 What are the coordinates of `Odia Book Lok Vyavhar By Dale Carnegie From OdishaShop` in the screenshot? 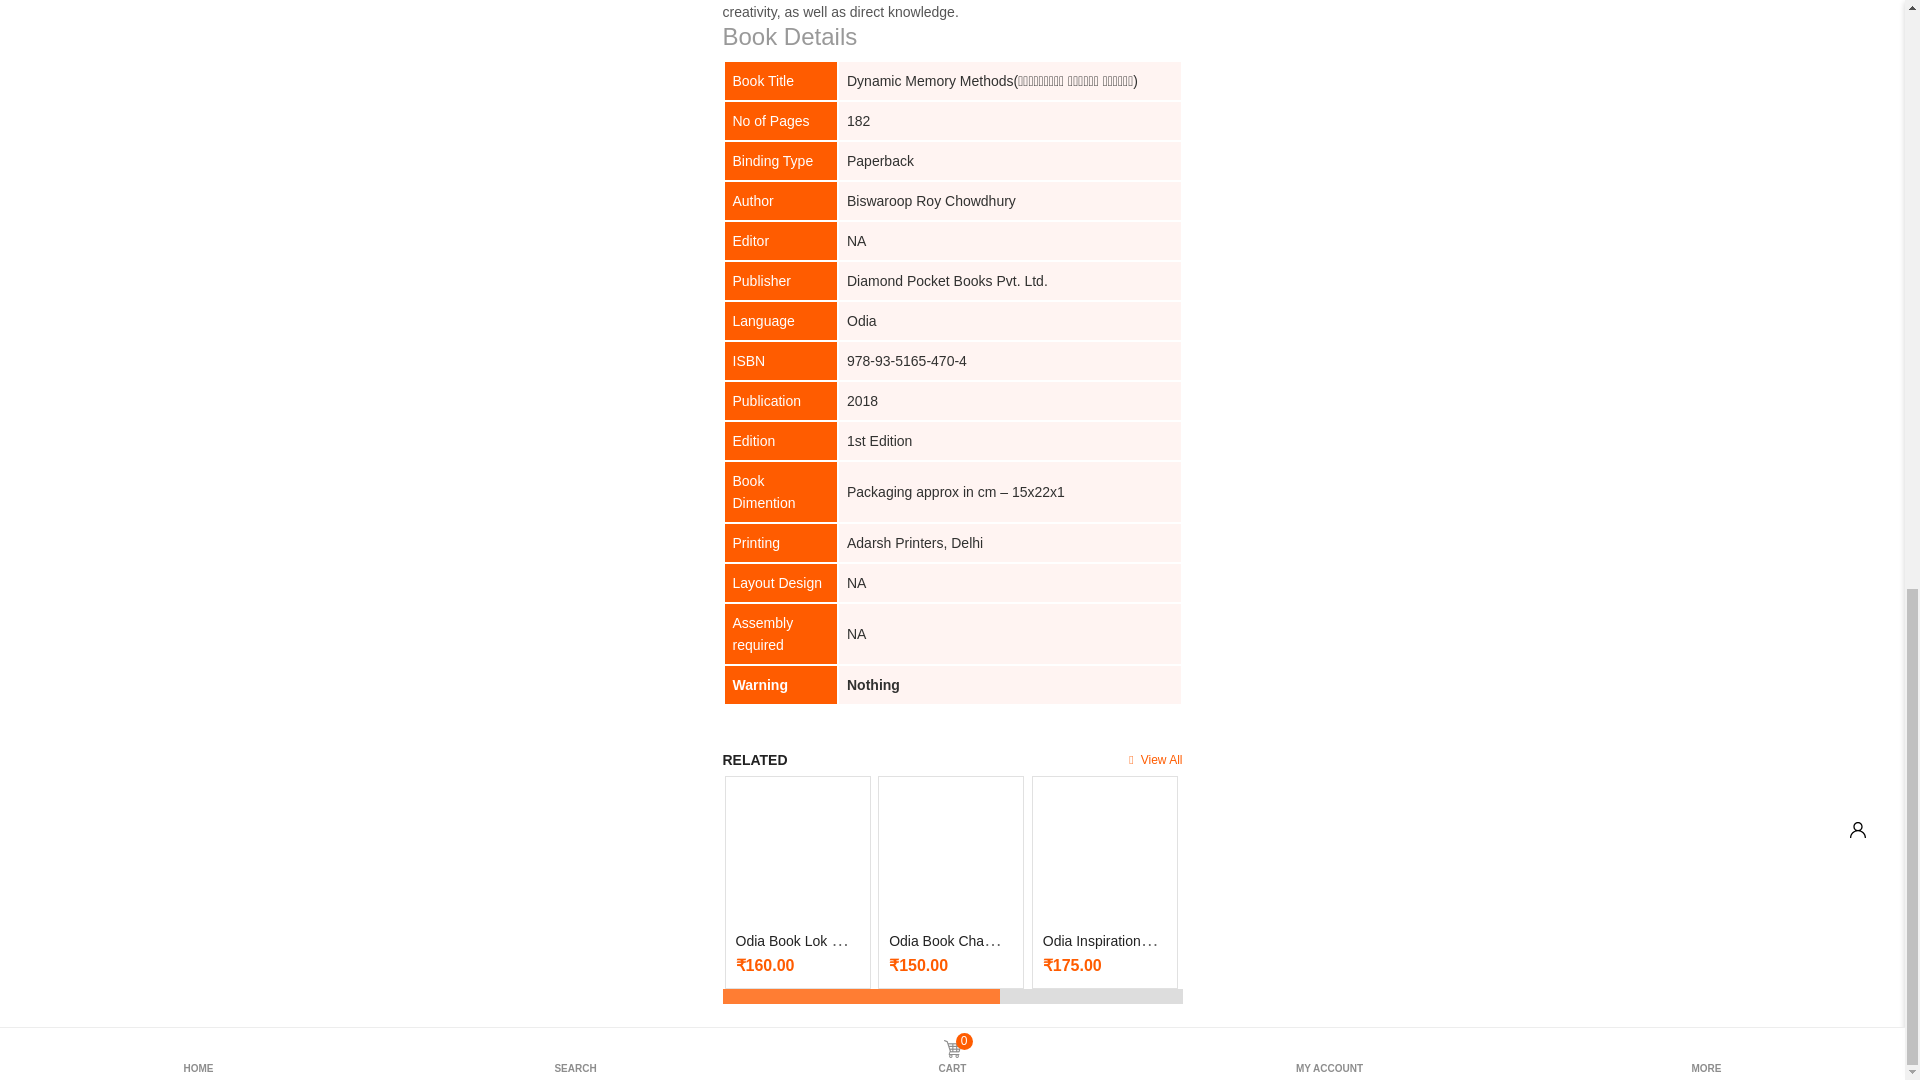 It's located at (924, 940).